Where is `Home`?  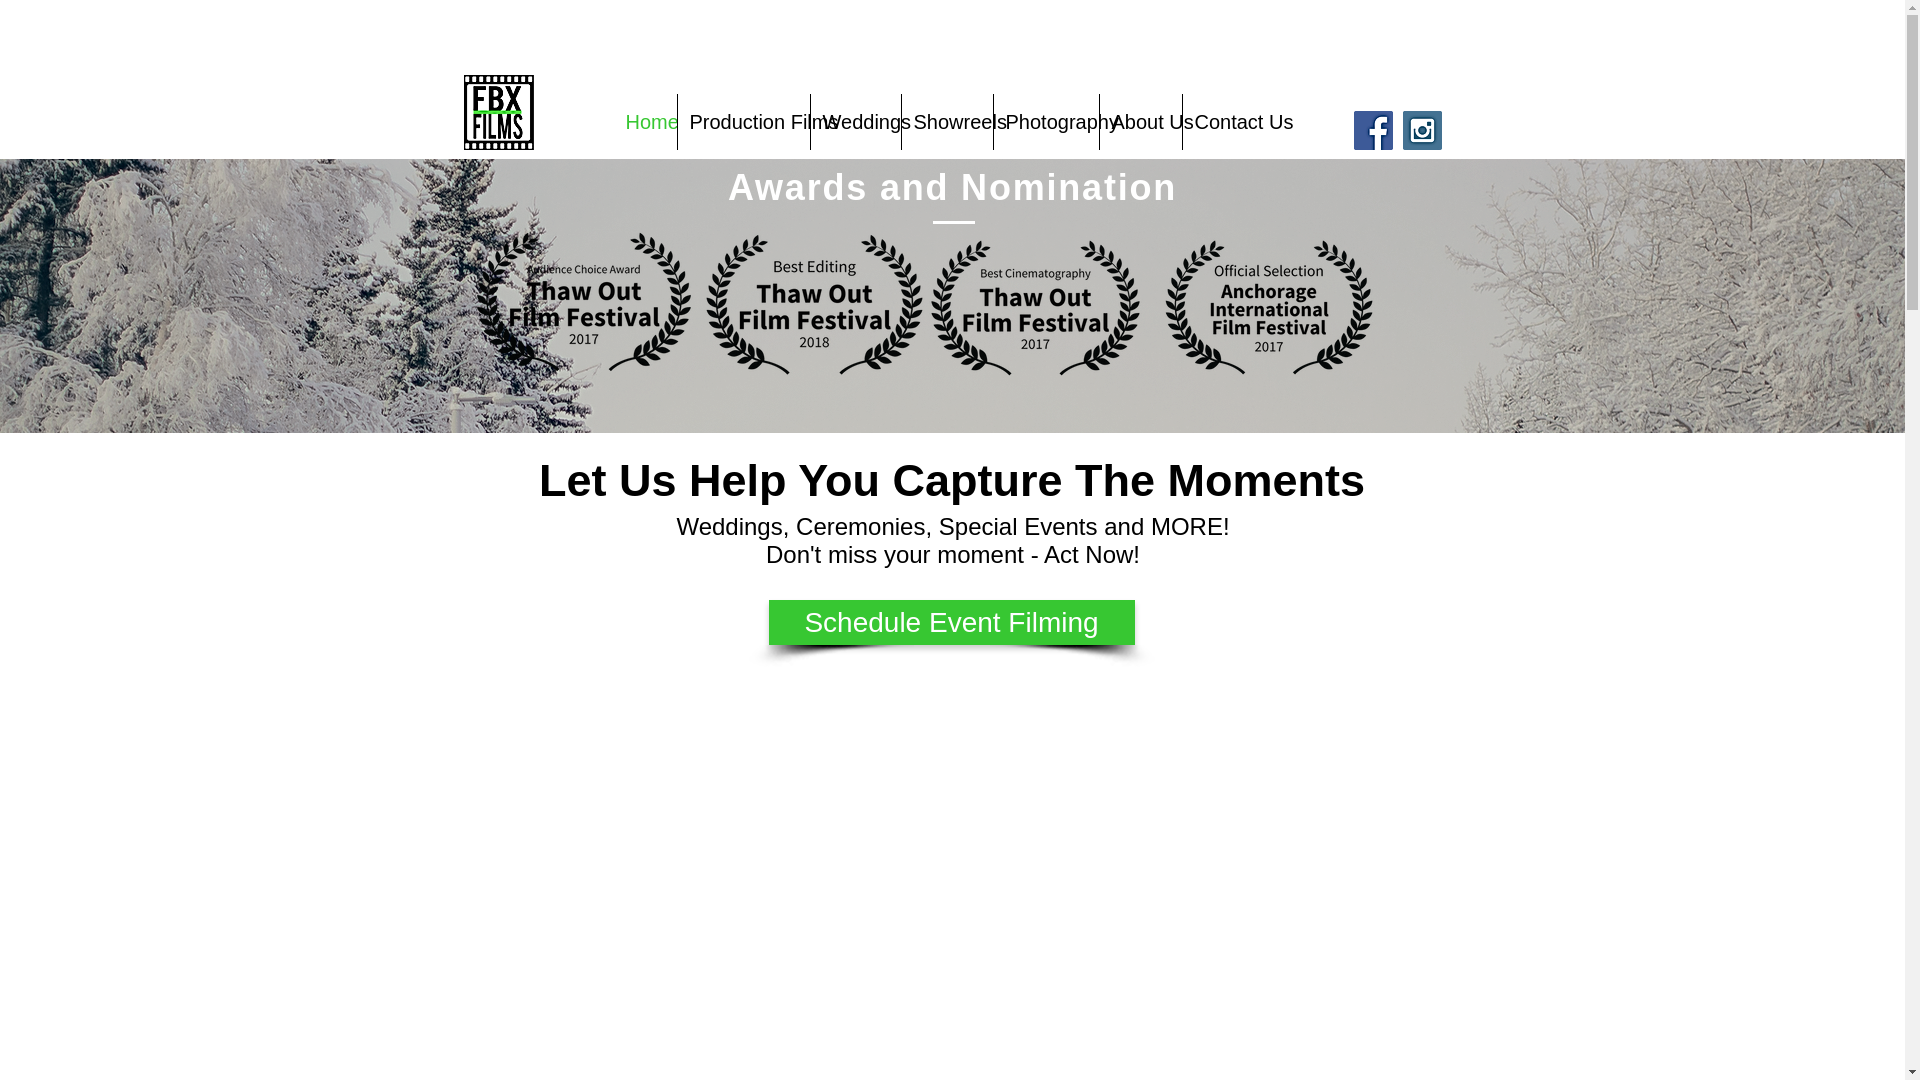
Home is located at coordinates (646, 122).